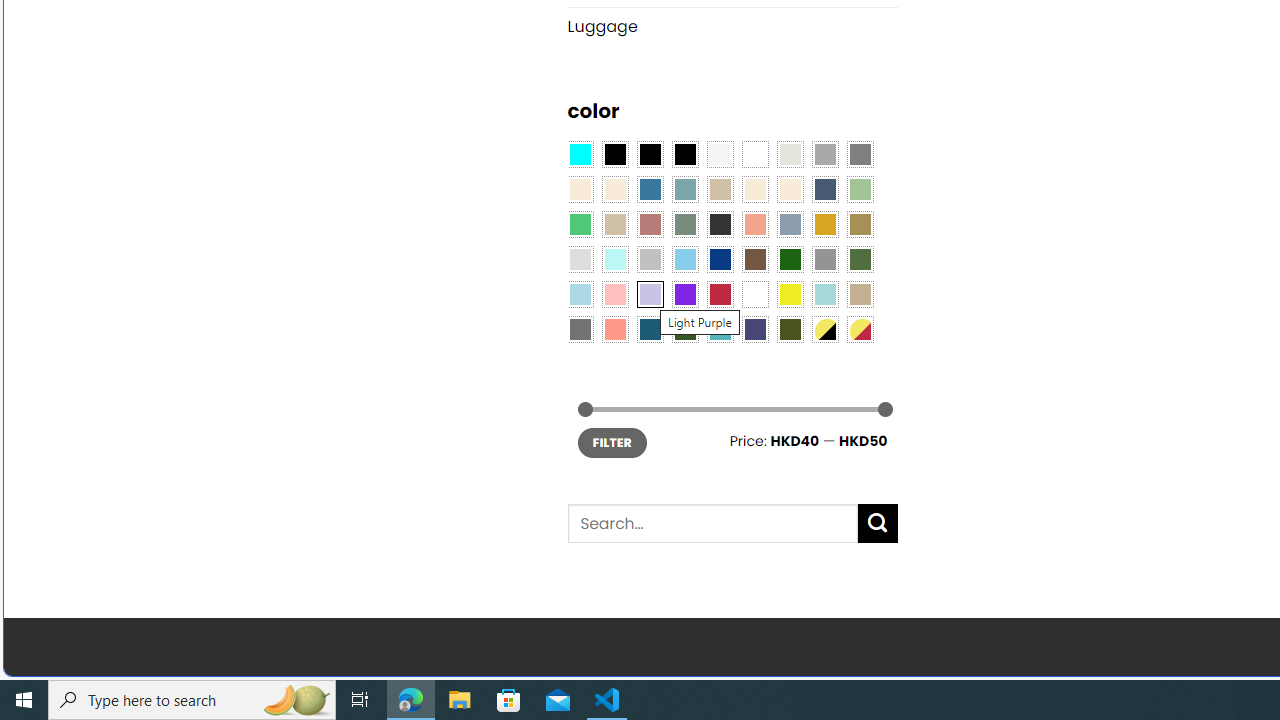 This screenshot has height=720, width=1280. I want to click on Yellow-Red, so click(860, 329).